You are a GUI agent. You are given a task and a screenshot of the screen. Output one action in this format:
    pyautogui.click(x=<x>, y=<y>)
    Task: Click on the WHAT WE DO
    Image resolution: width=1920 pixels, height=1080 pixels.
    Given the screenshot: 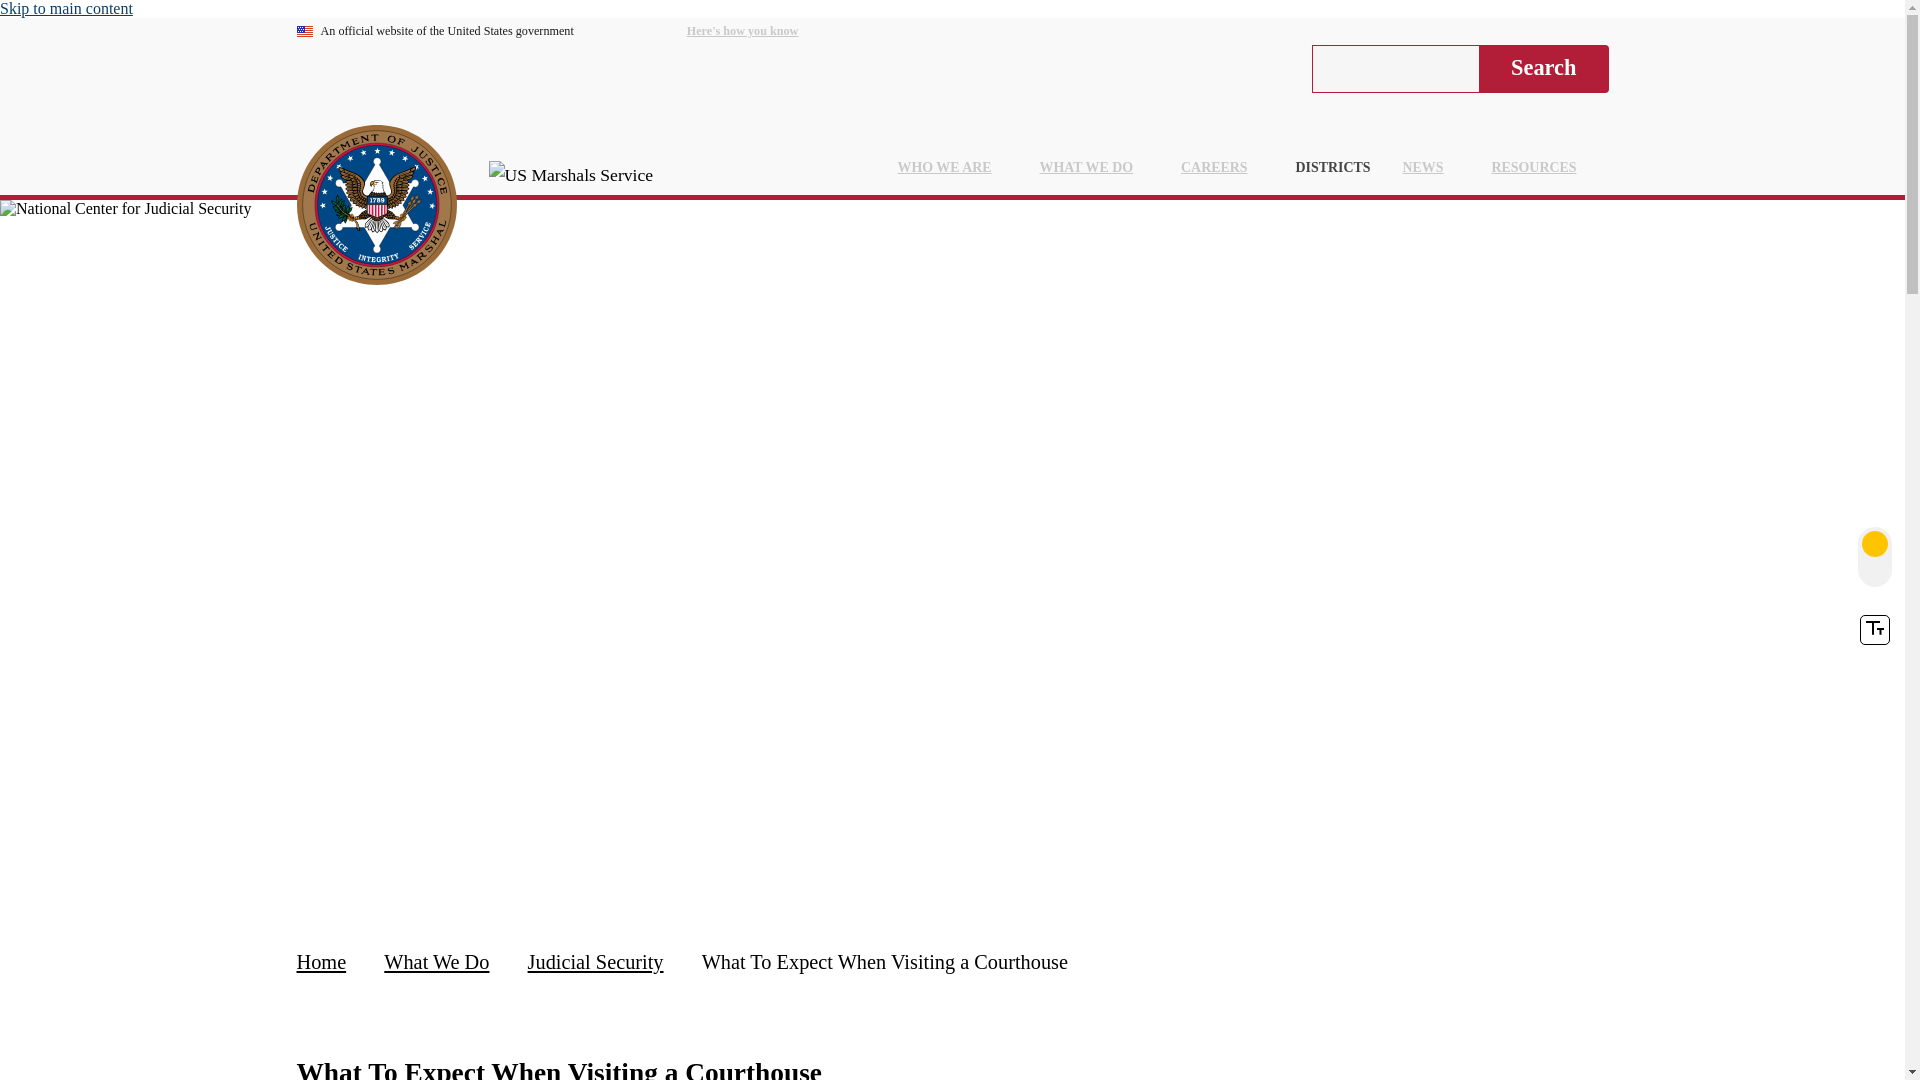 What is the action you would take?
    pyautogui.click(x=1094, y=168)
    